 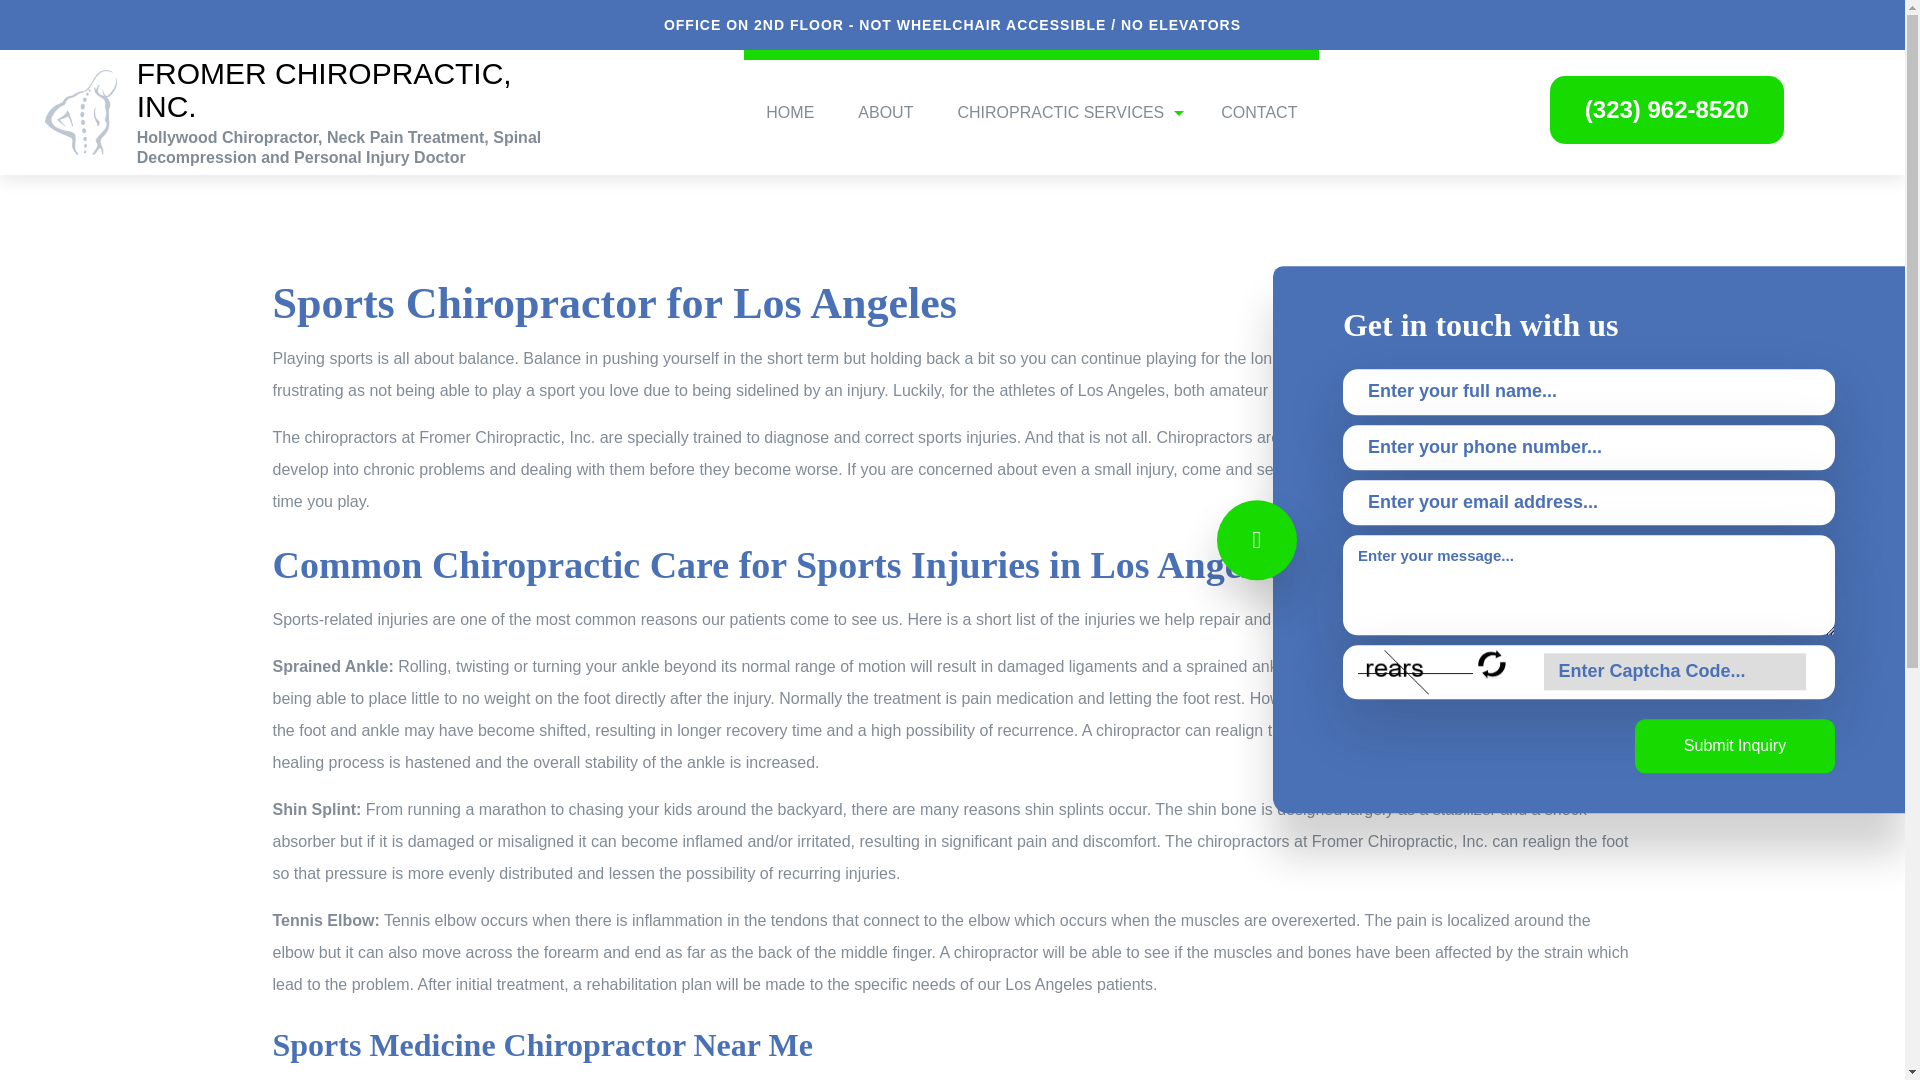 I want to click on CHIROPRACTIC SERVICES, so click(x=1066, y=92).